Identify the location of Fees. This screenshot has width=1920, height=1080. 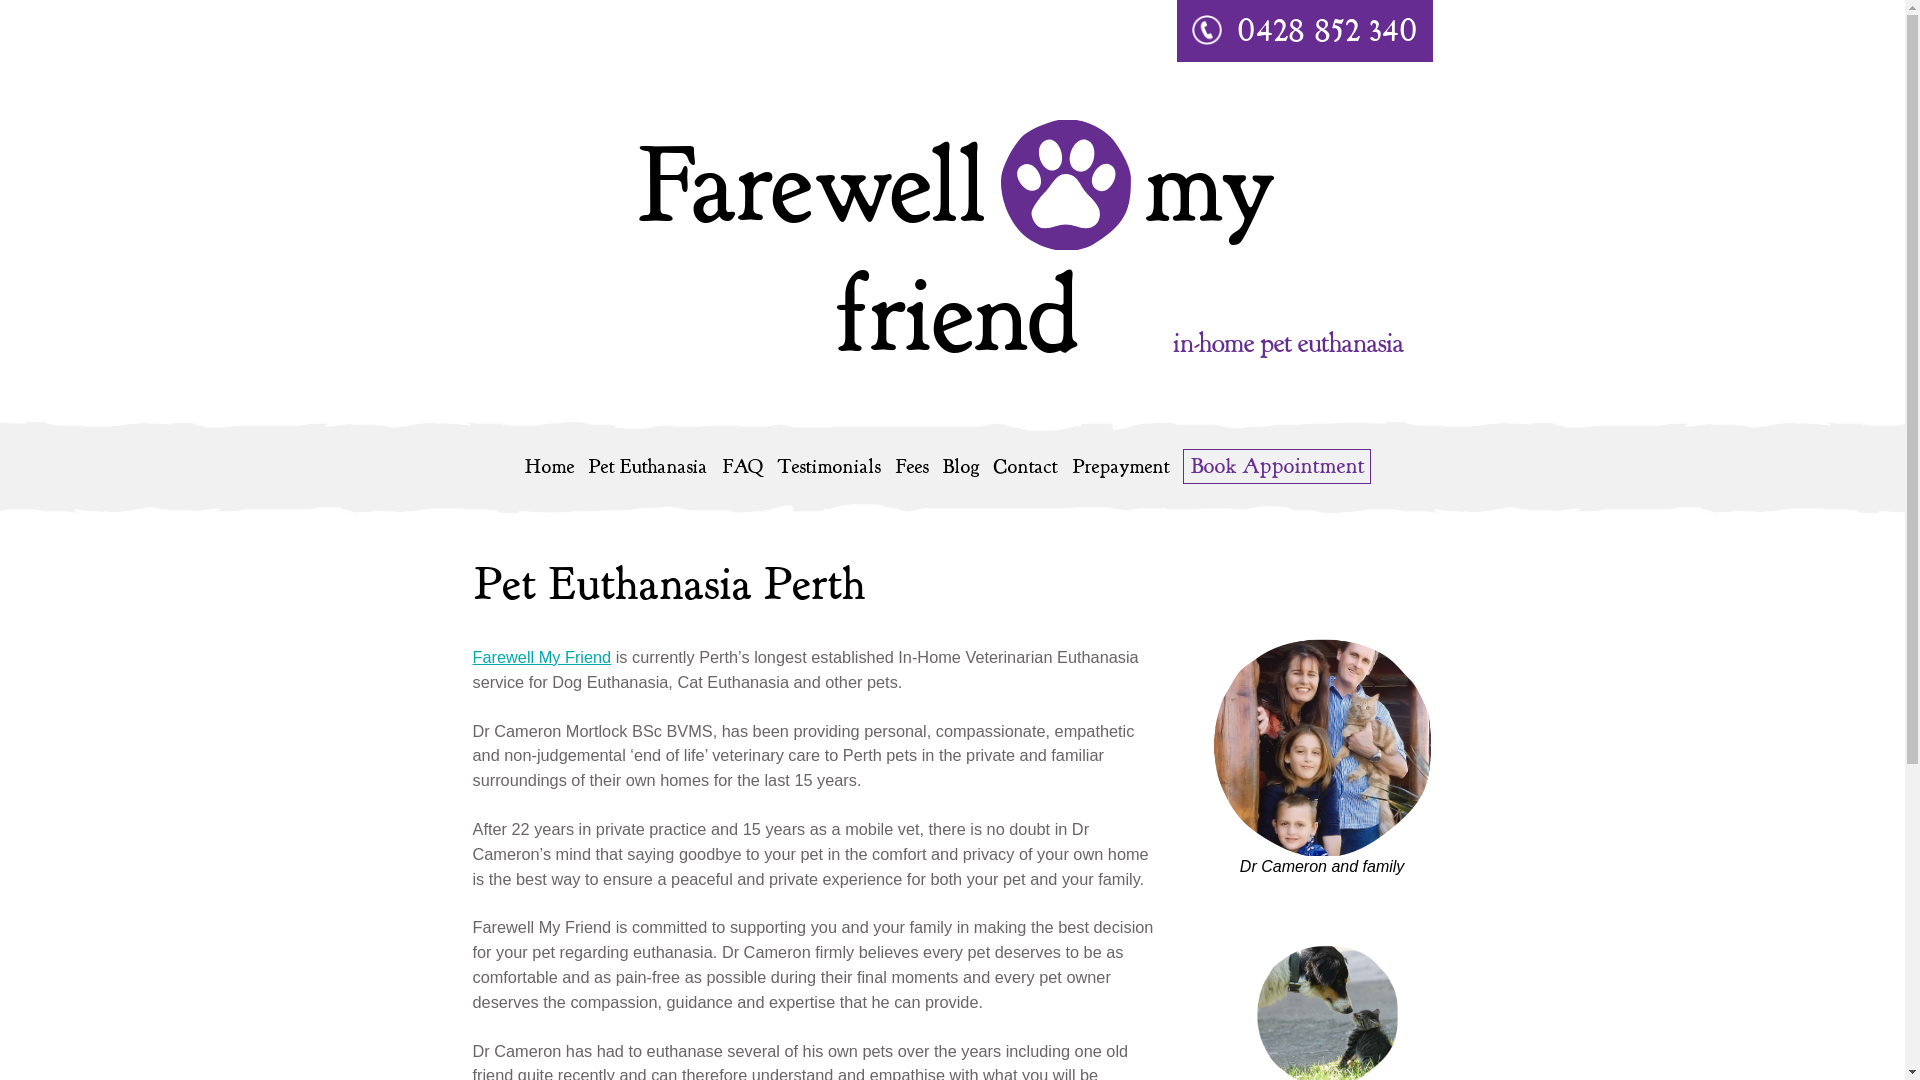
(910, 468).